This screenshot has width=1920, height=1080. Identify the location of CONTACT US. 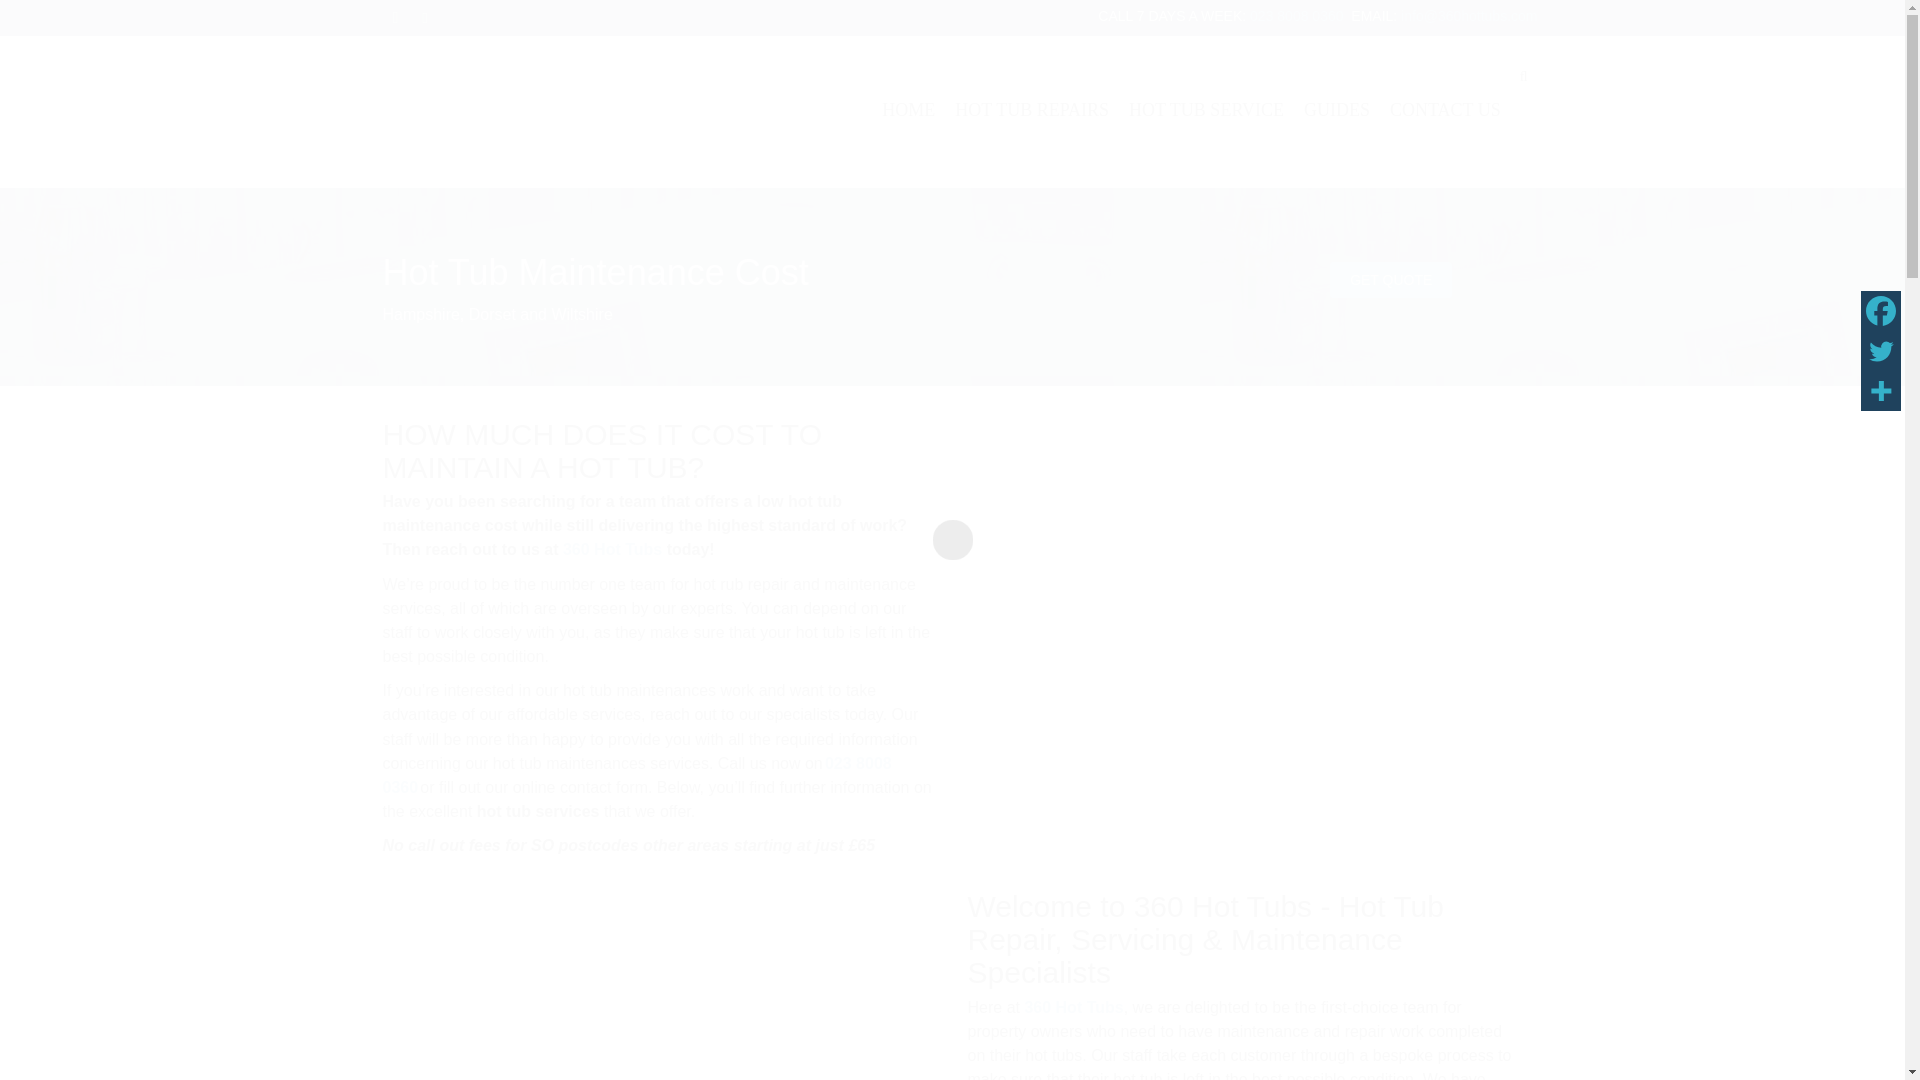
(1446, 94).